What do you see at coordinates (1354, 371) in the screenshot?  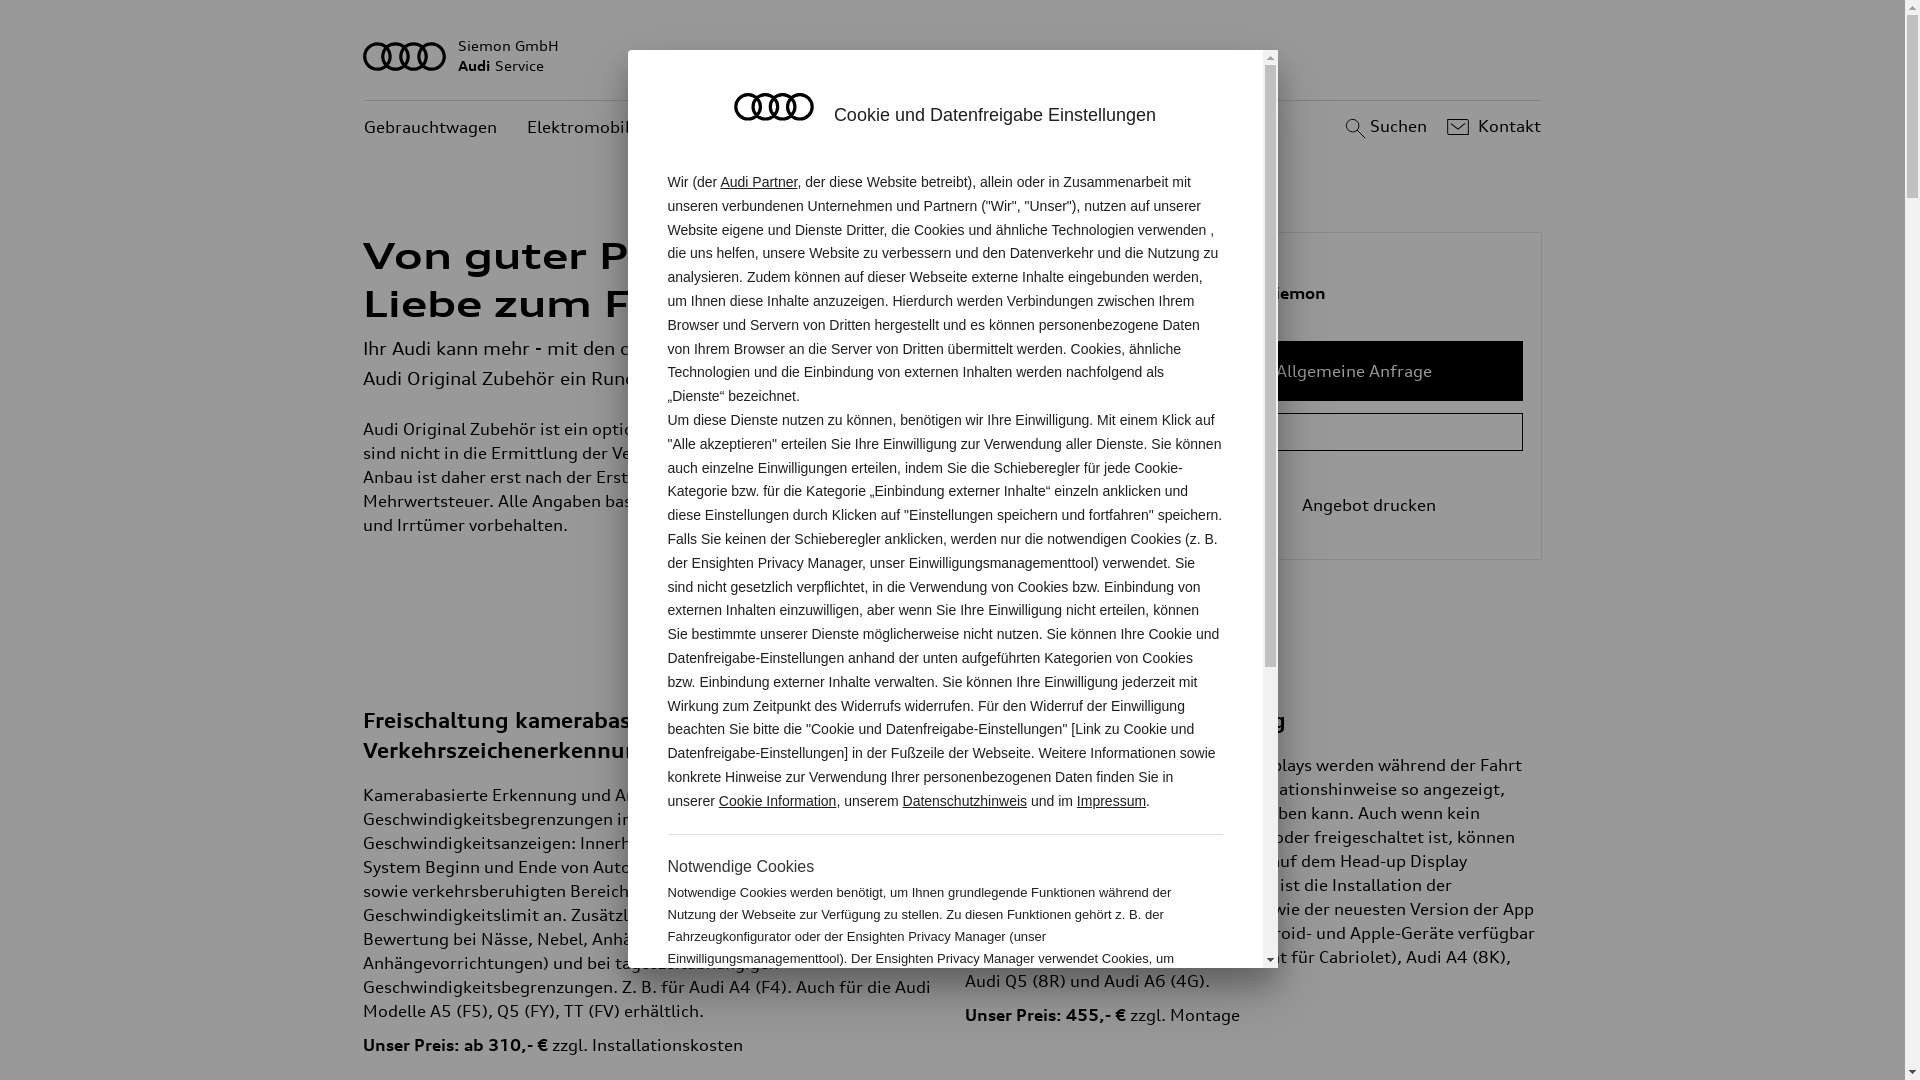 I see `Allgemeine Anfrage` at bounding box center [1354, 371].